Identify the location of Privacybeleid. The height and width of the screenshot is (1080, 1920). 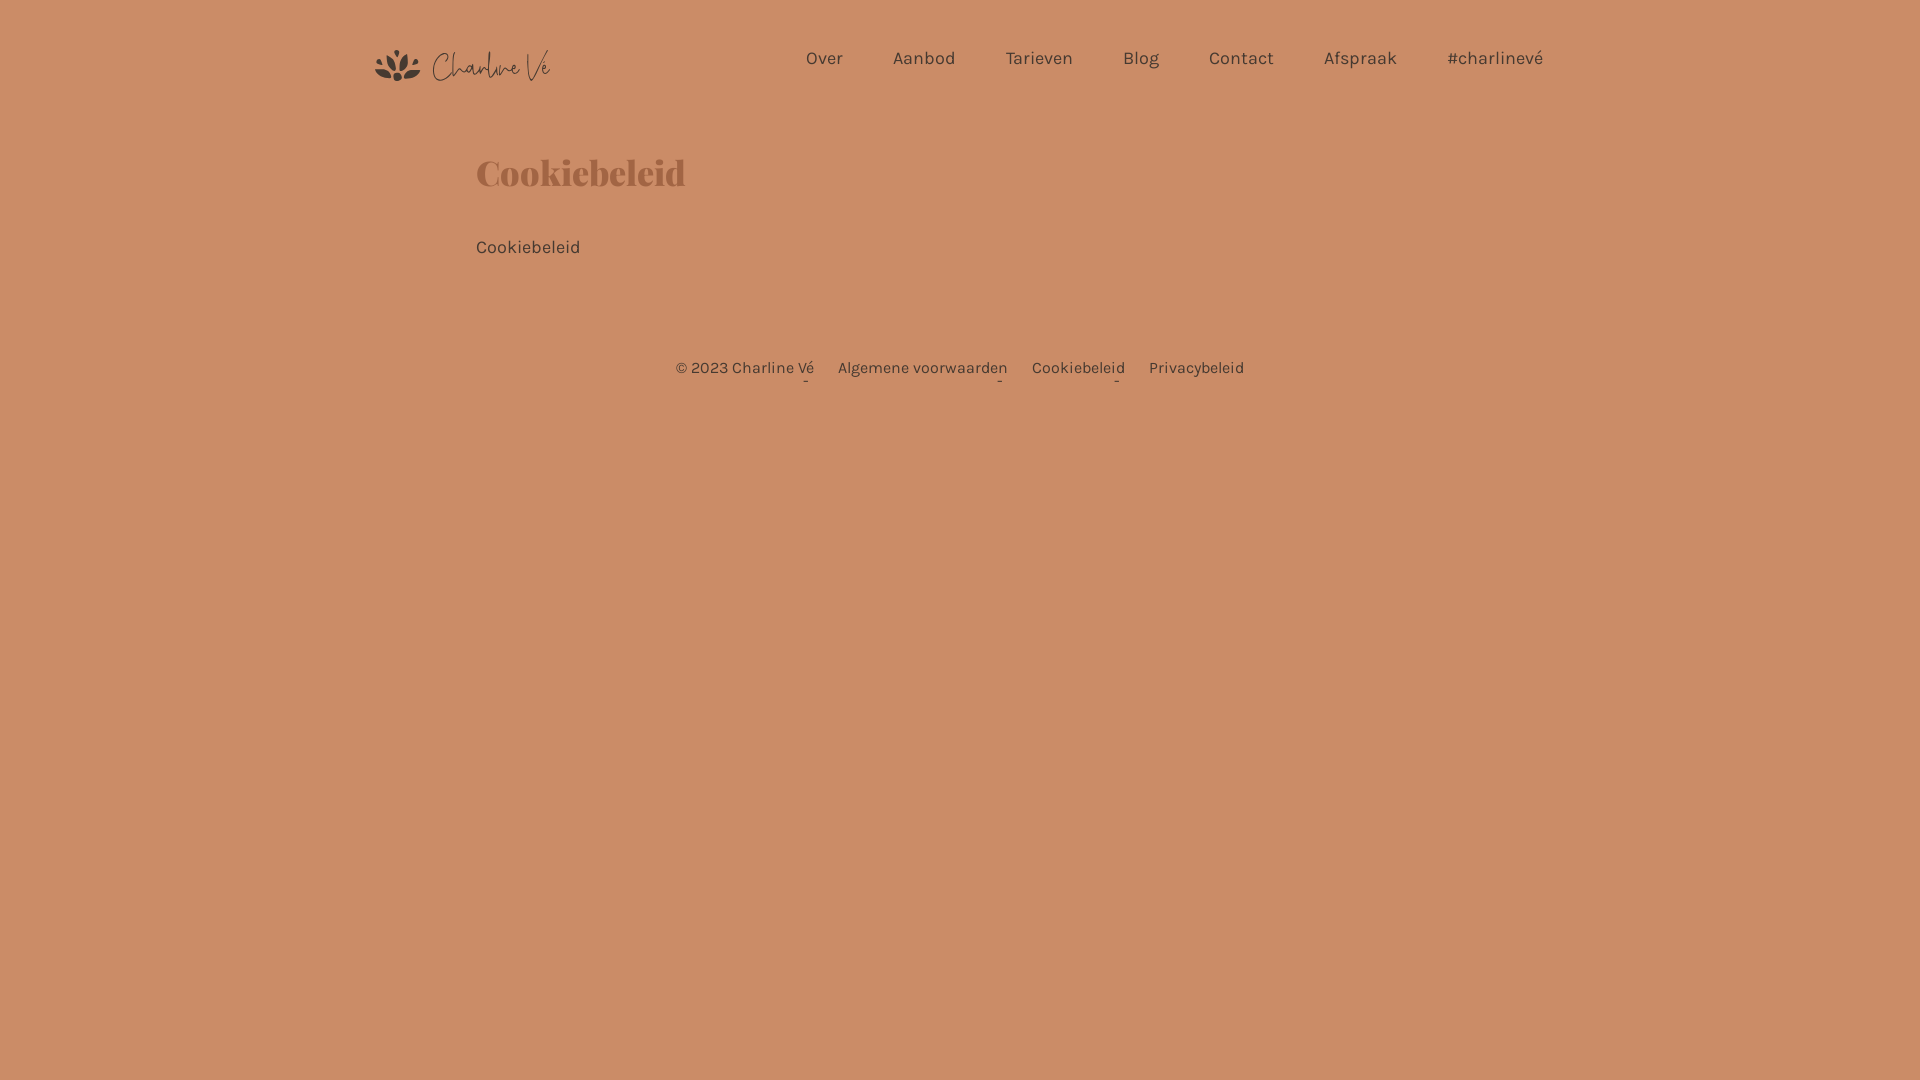
(1196, 368).